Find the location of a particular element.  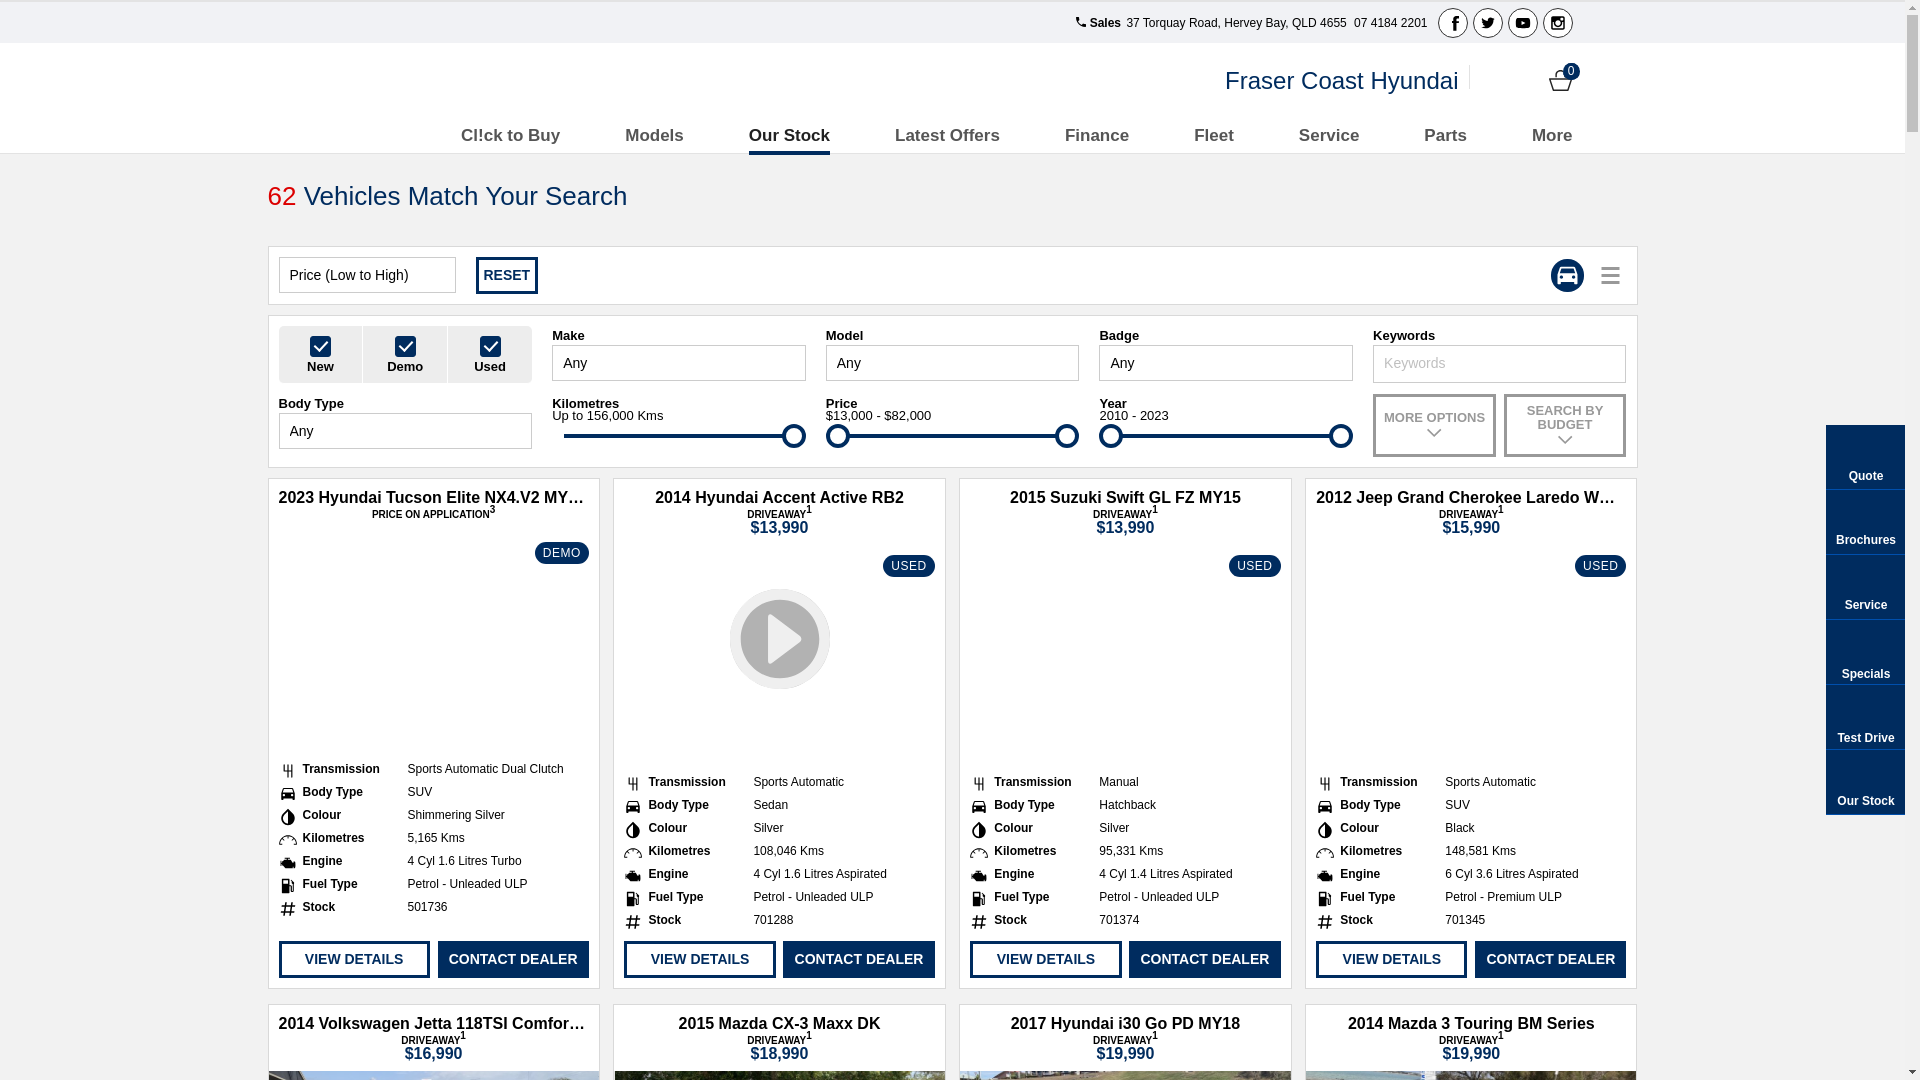

Hyundai Motor Company is located at coordinates (414, 80).